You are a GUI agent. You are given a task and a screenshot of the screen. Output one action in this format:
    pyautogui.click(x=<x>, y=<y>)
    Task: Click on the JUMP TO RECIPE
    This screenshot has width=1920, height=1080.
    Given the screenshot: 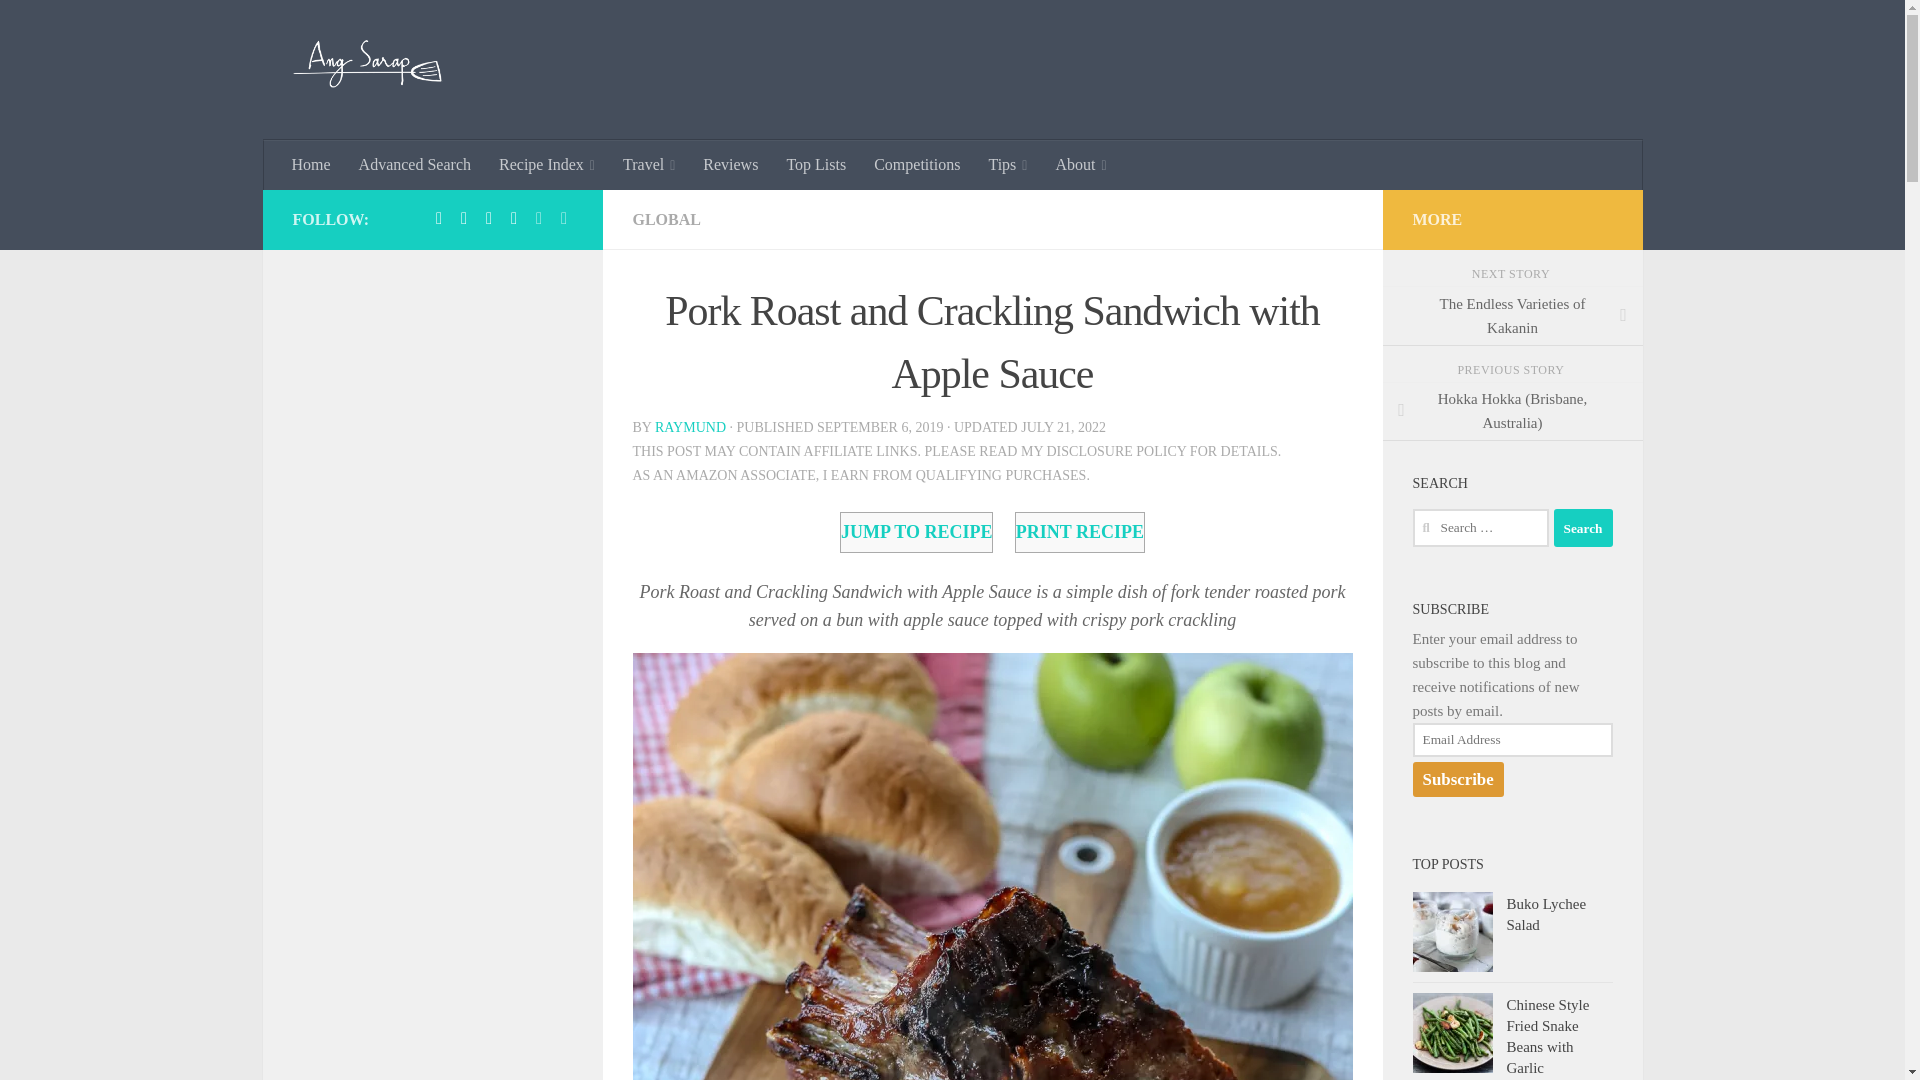 What is the action you would take?
    pyautogui.click(x=916, y=532)
    